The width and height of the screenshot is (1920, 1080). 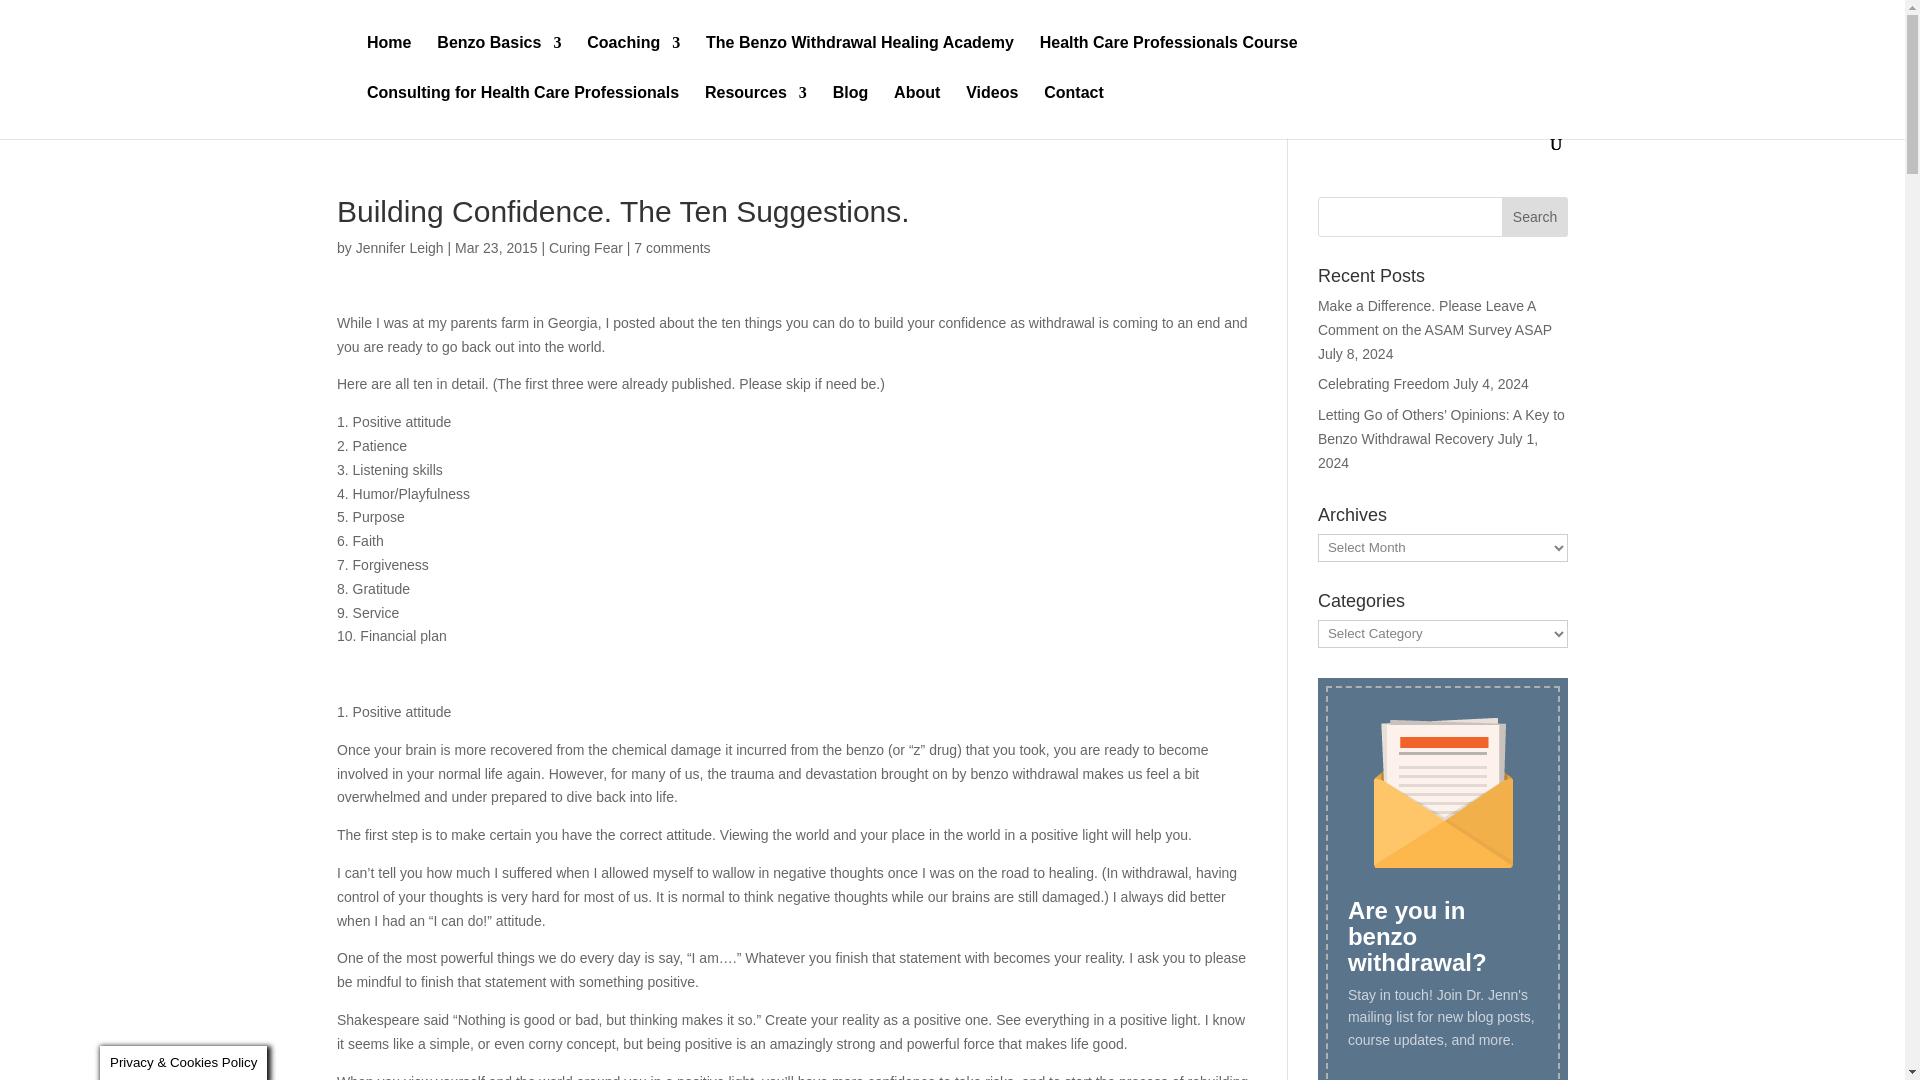 I want to click on Posts by Jennifer Leigh, so click(x=399, y=247).